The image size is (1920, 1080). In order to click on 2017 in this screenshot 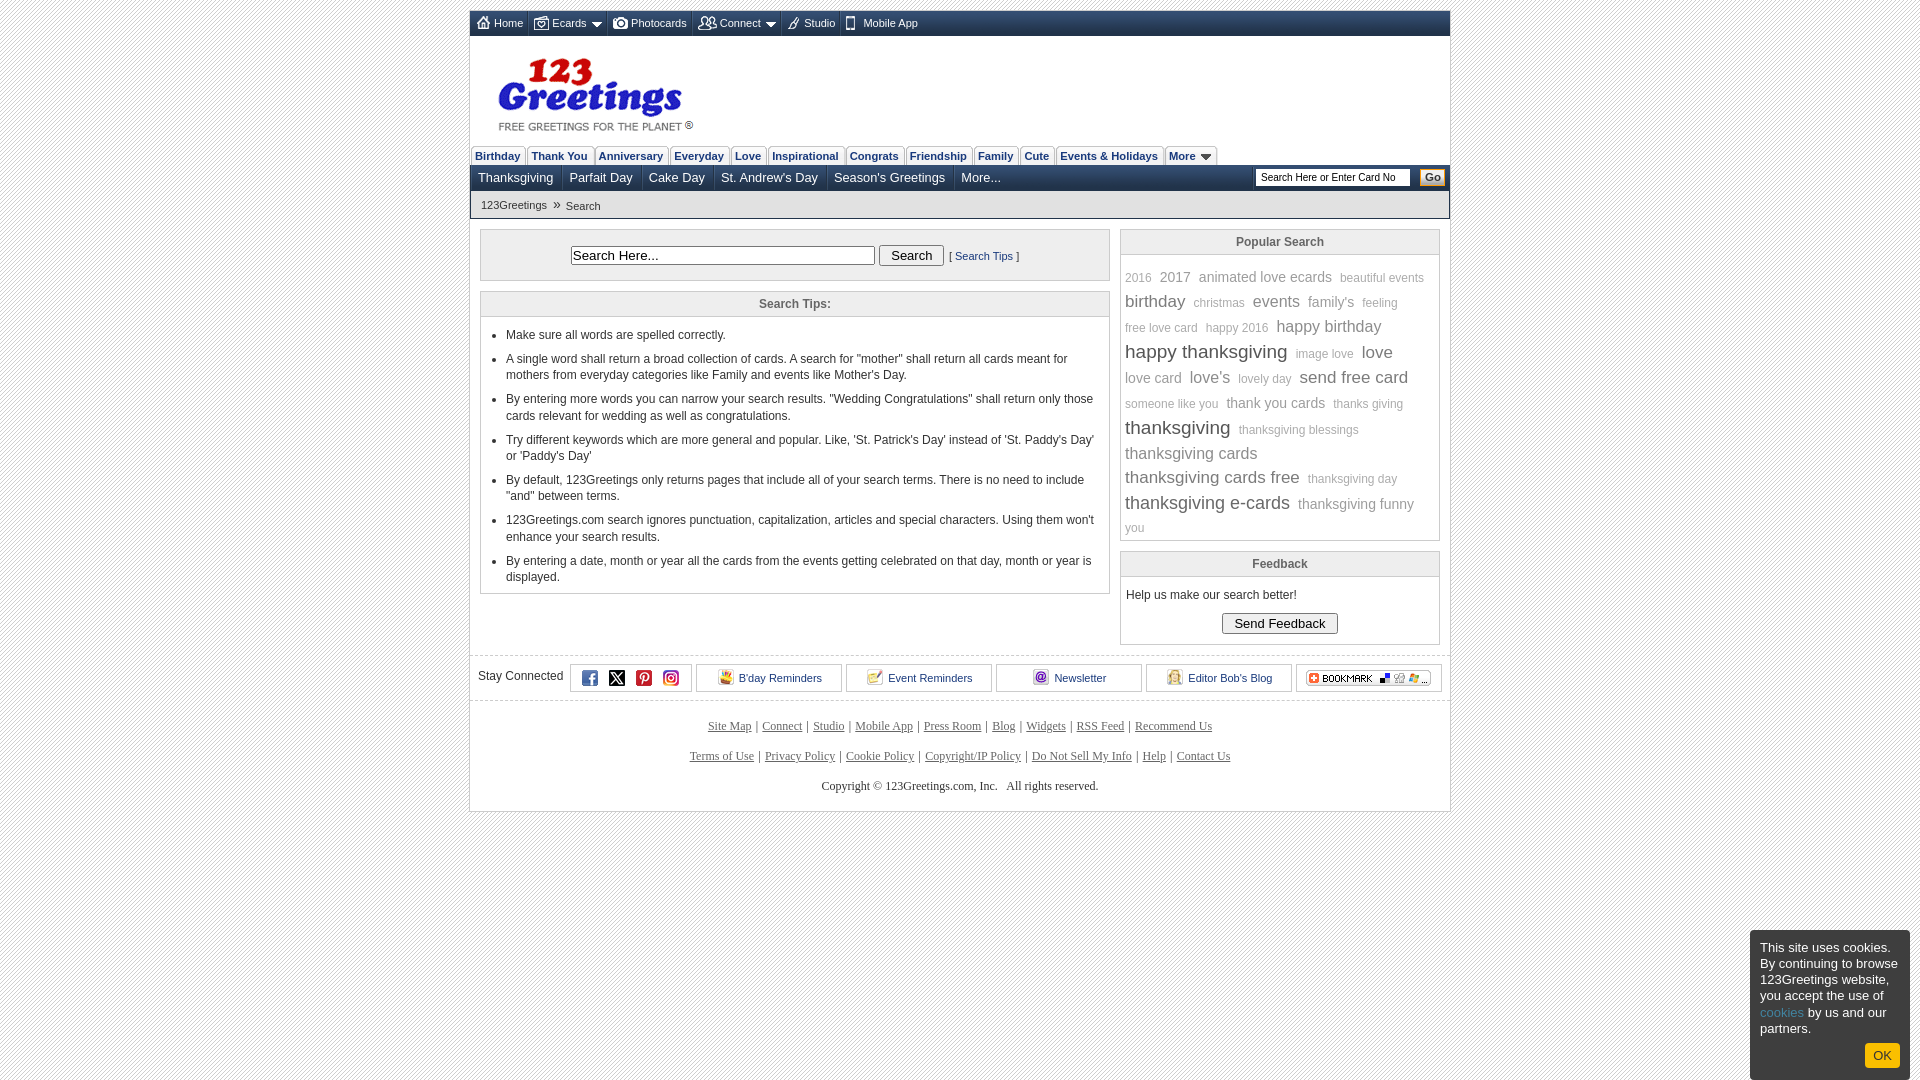, I will do `click(1176, 277)`.